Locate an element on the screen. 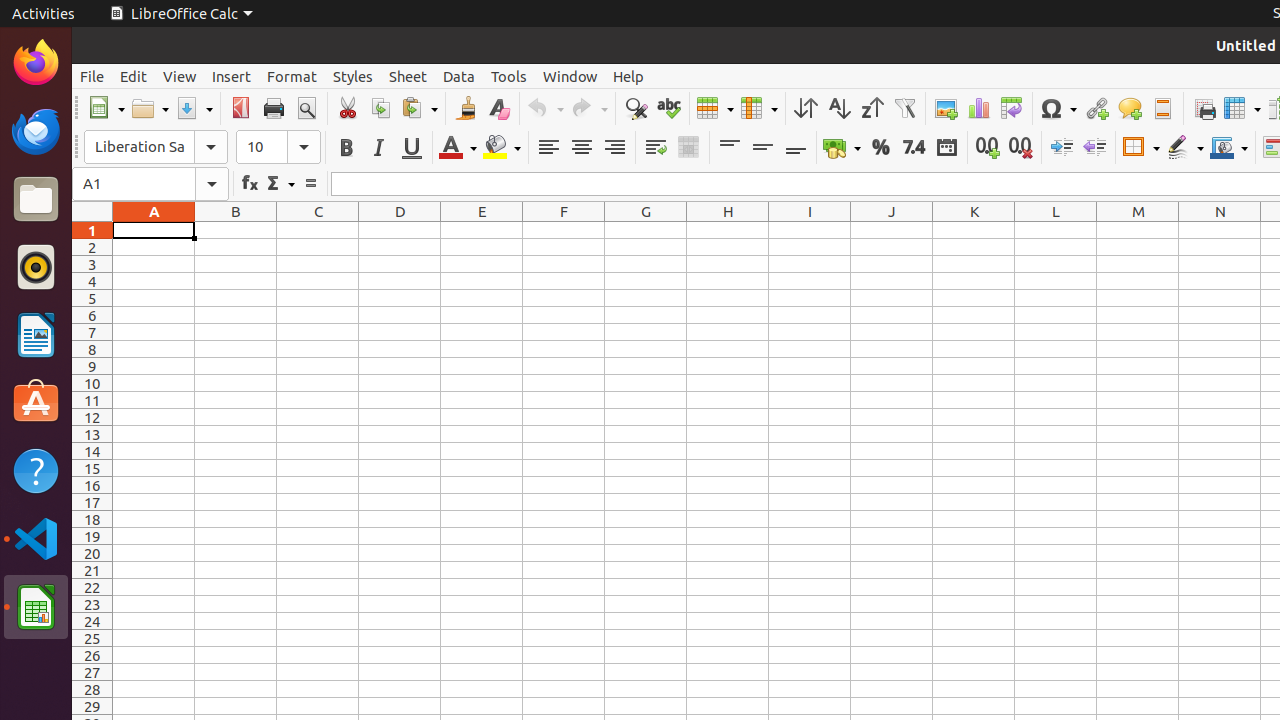 The image size is (1280, 720). Align Right is located at coordinates (614, 148).